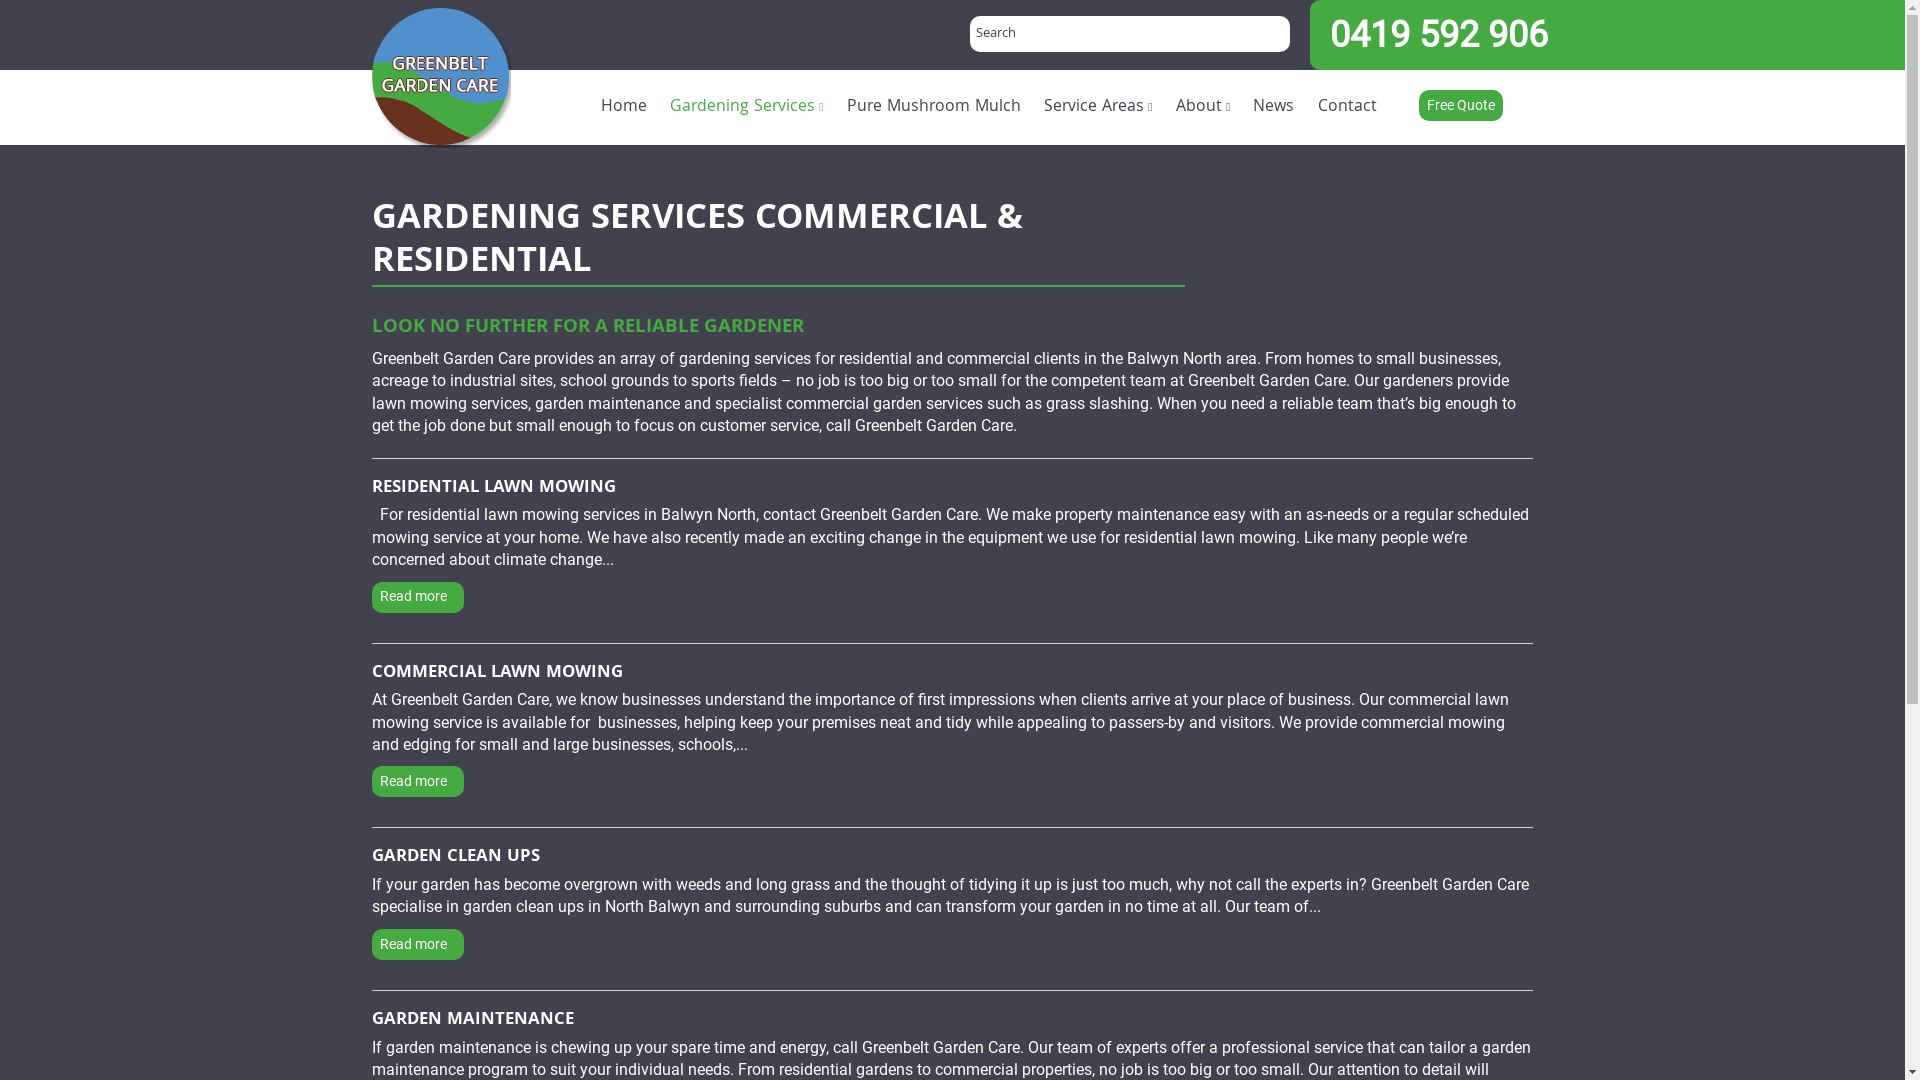 This screenshot has height=1080, width=1920. I want to click on Search for:, so click(1130, 34).